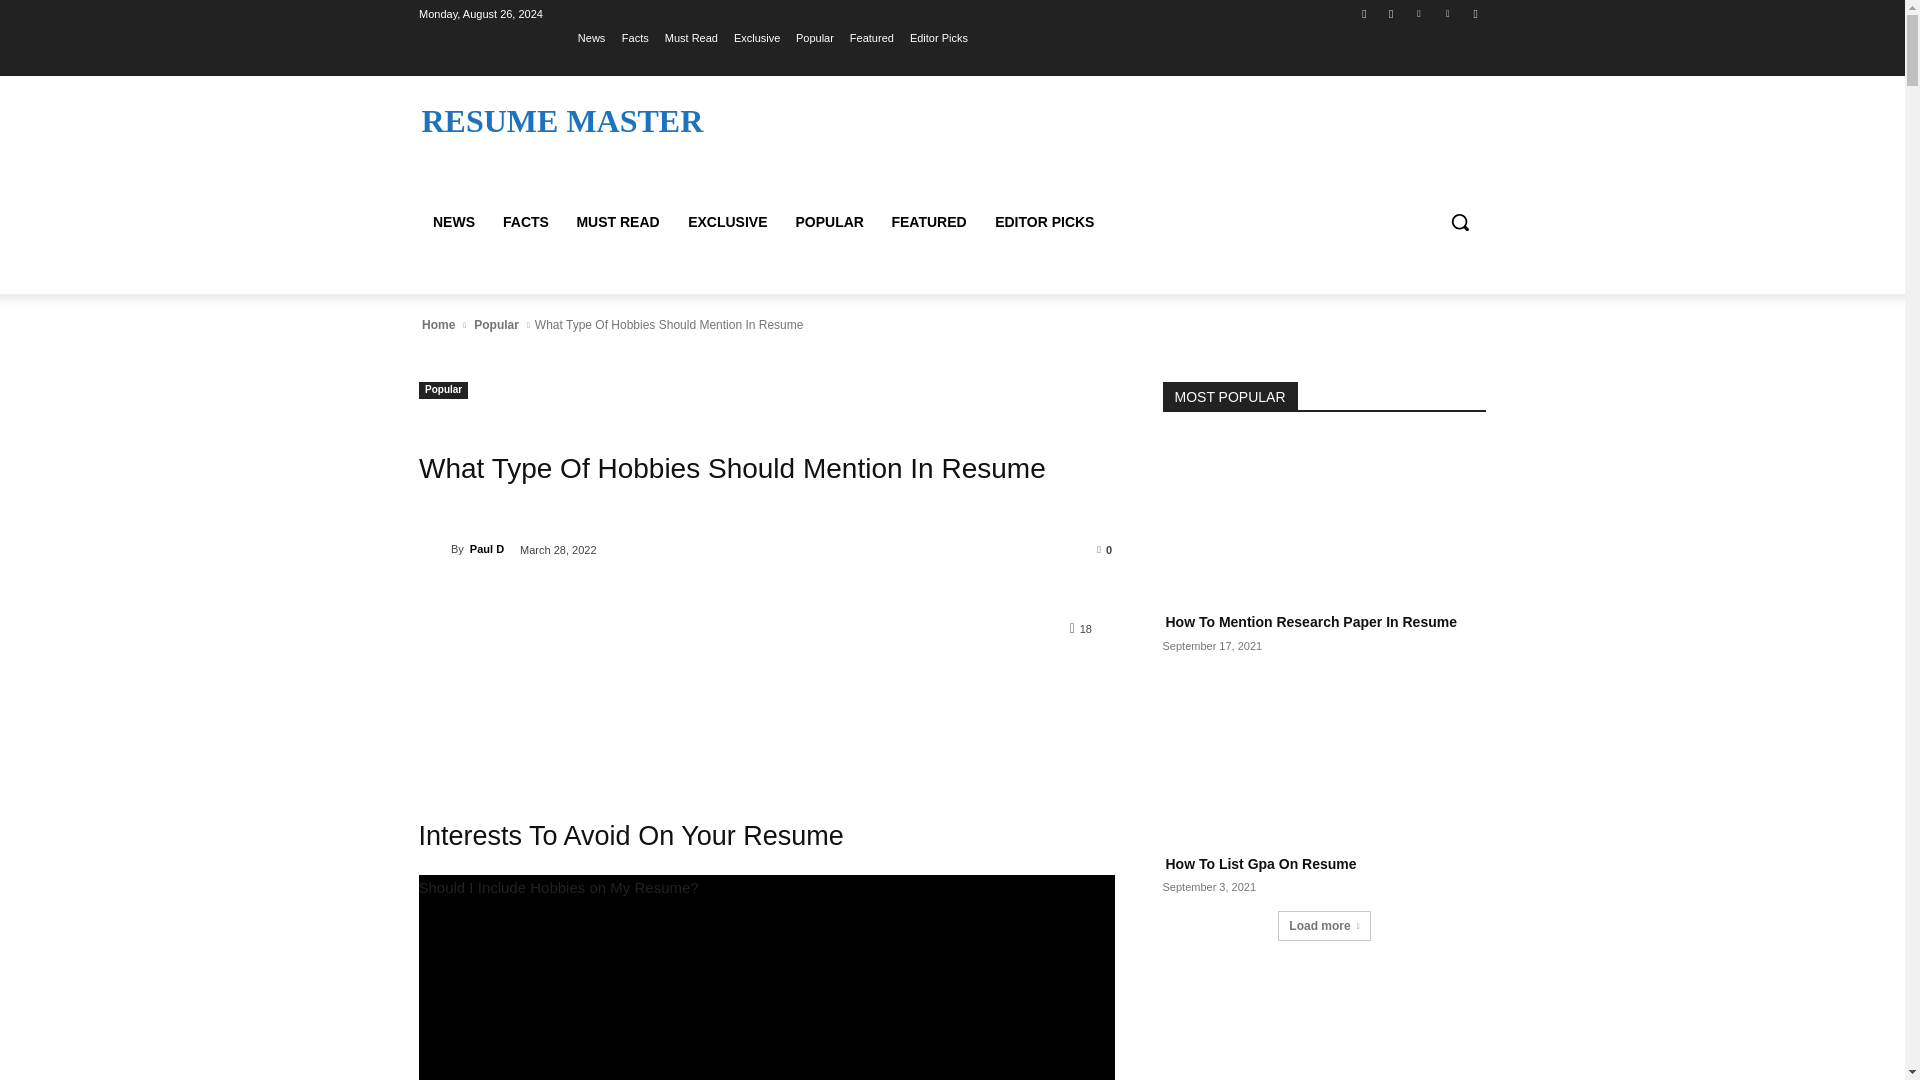 Image resolution: width=1920 pixels, height=1080 pixels. Describe the element at coordinates (434, 548) in the screenshot. I see `Paul D` at that location.